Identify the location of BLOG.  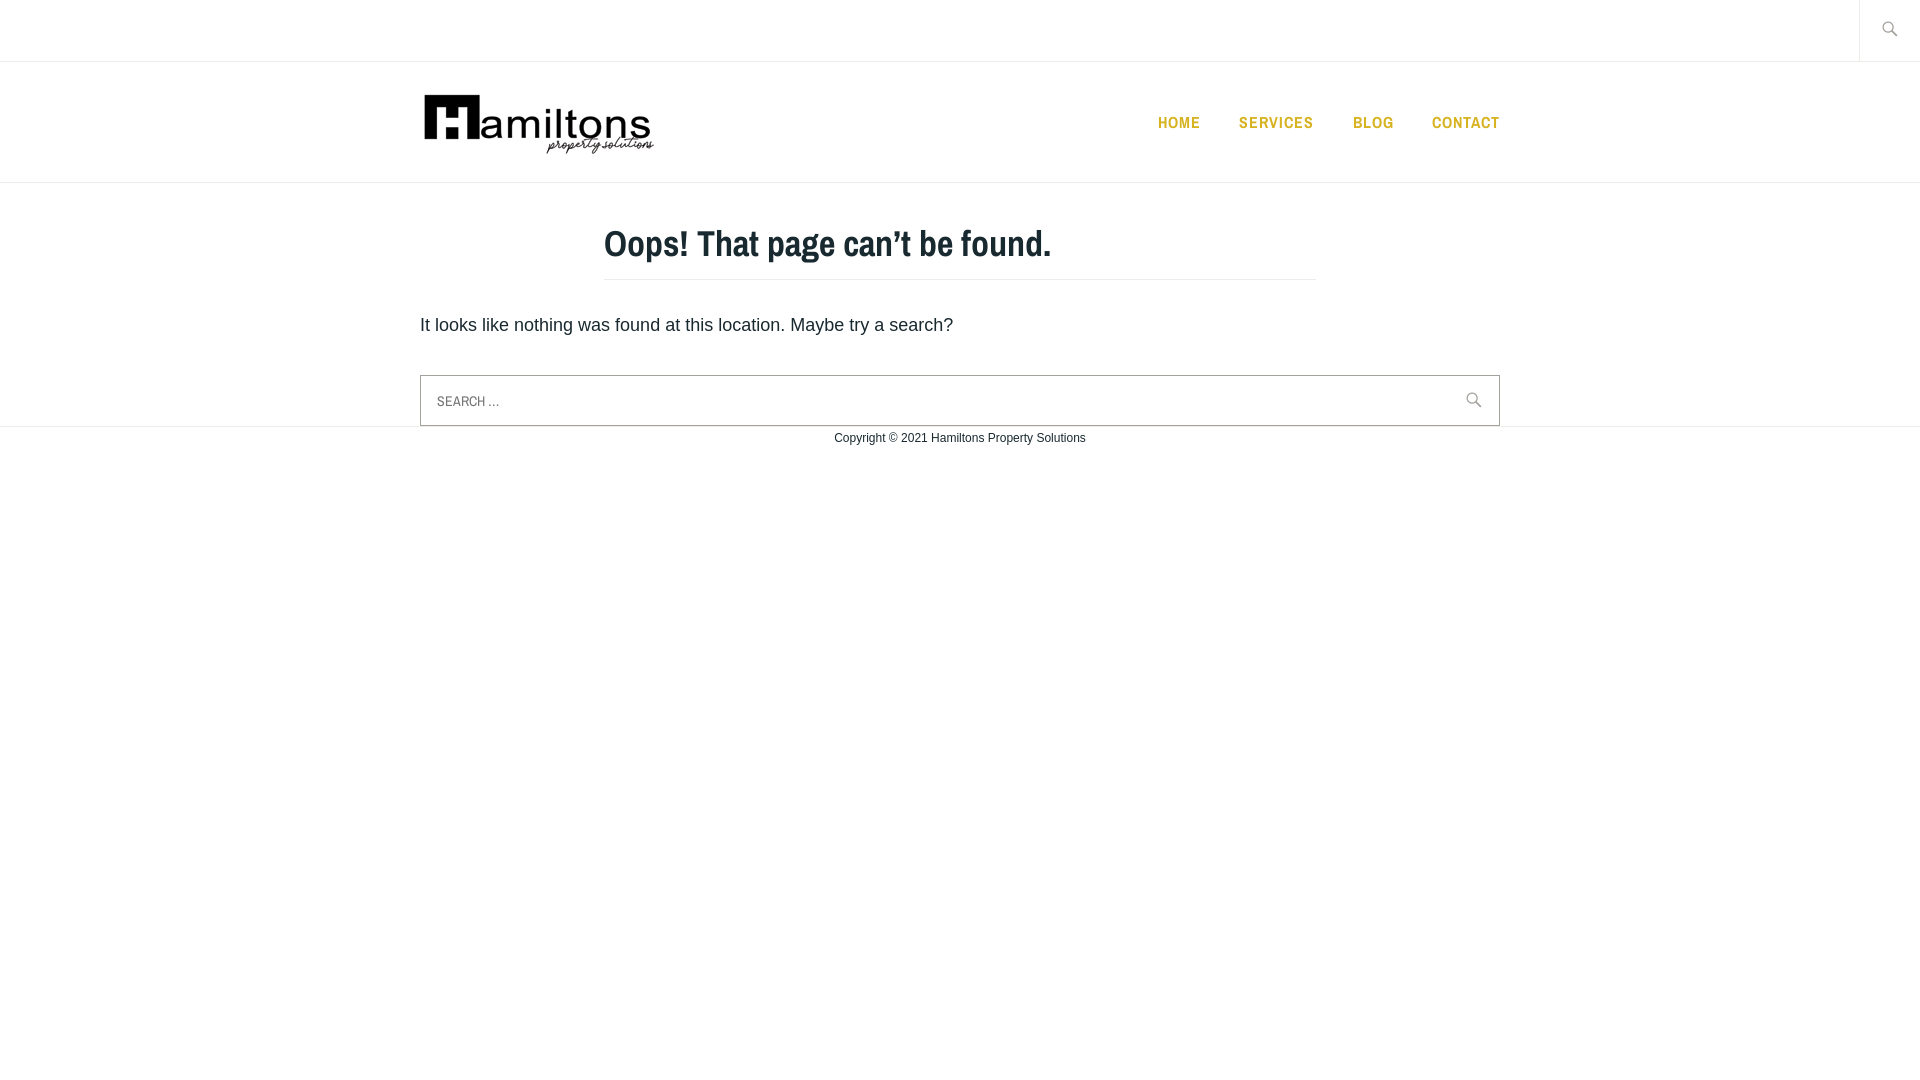
(1374, 122).